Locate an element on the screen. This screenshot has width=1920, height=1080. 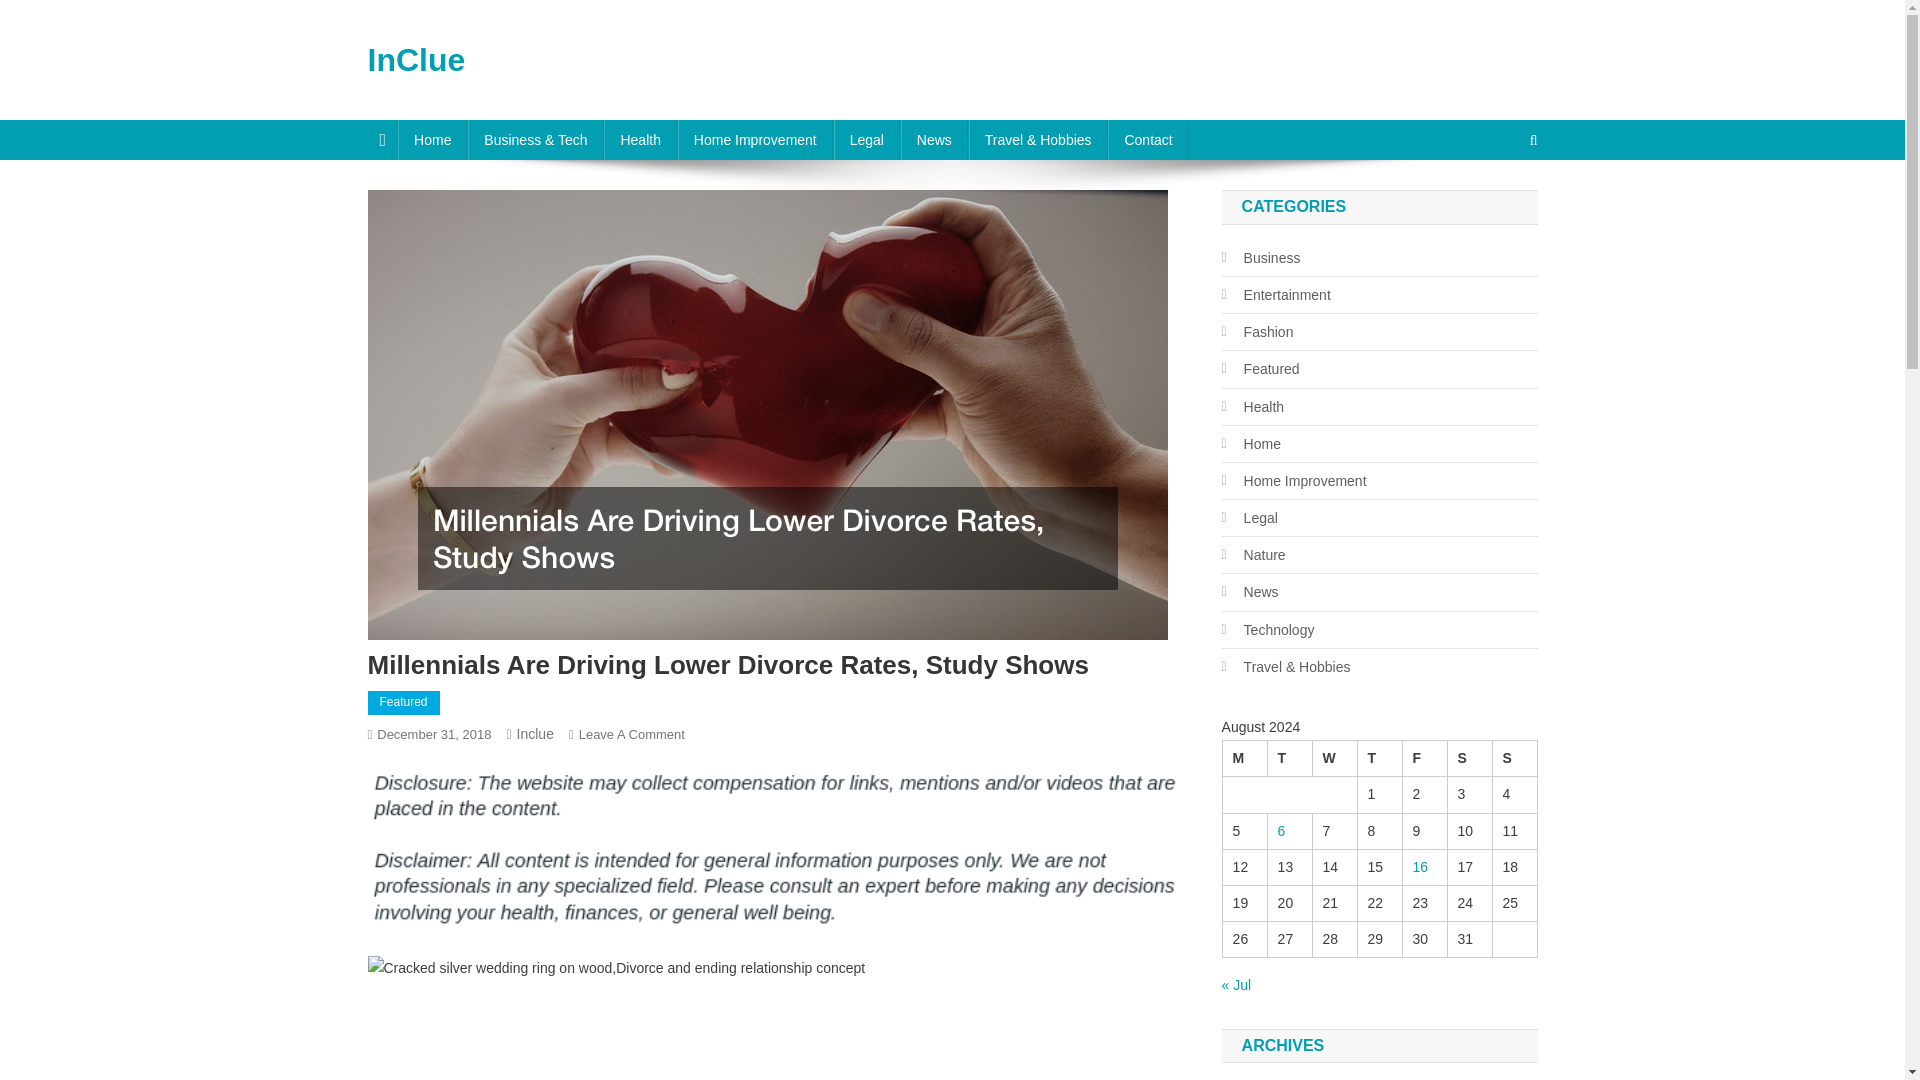
Search is located at coordinates (1495, 206).